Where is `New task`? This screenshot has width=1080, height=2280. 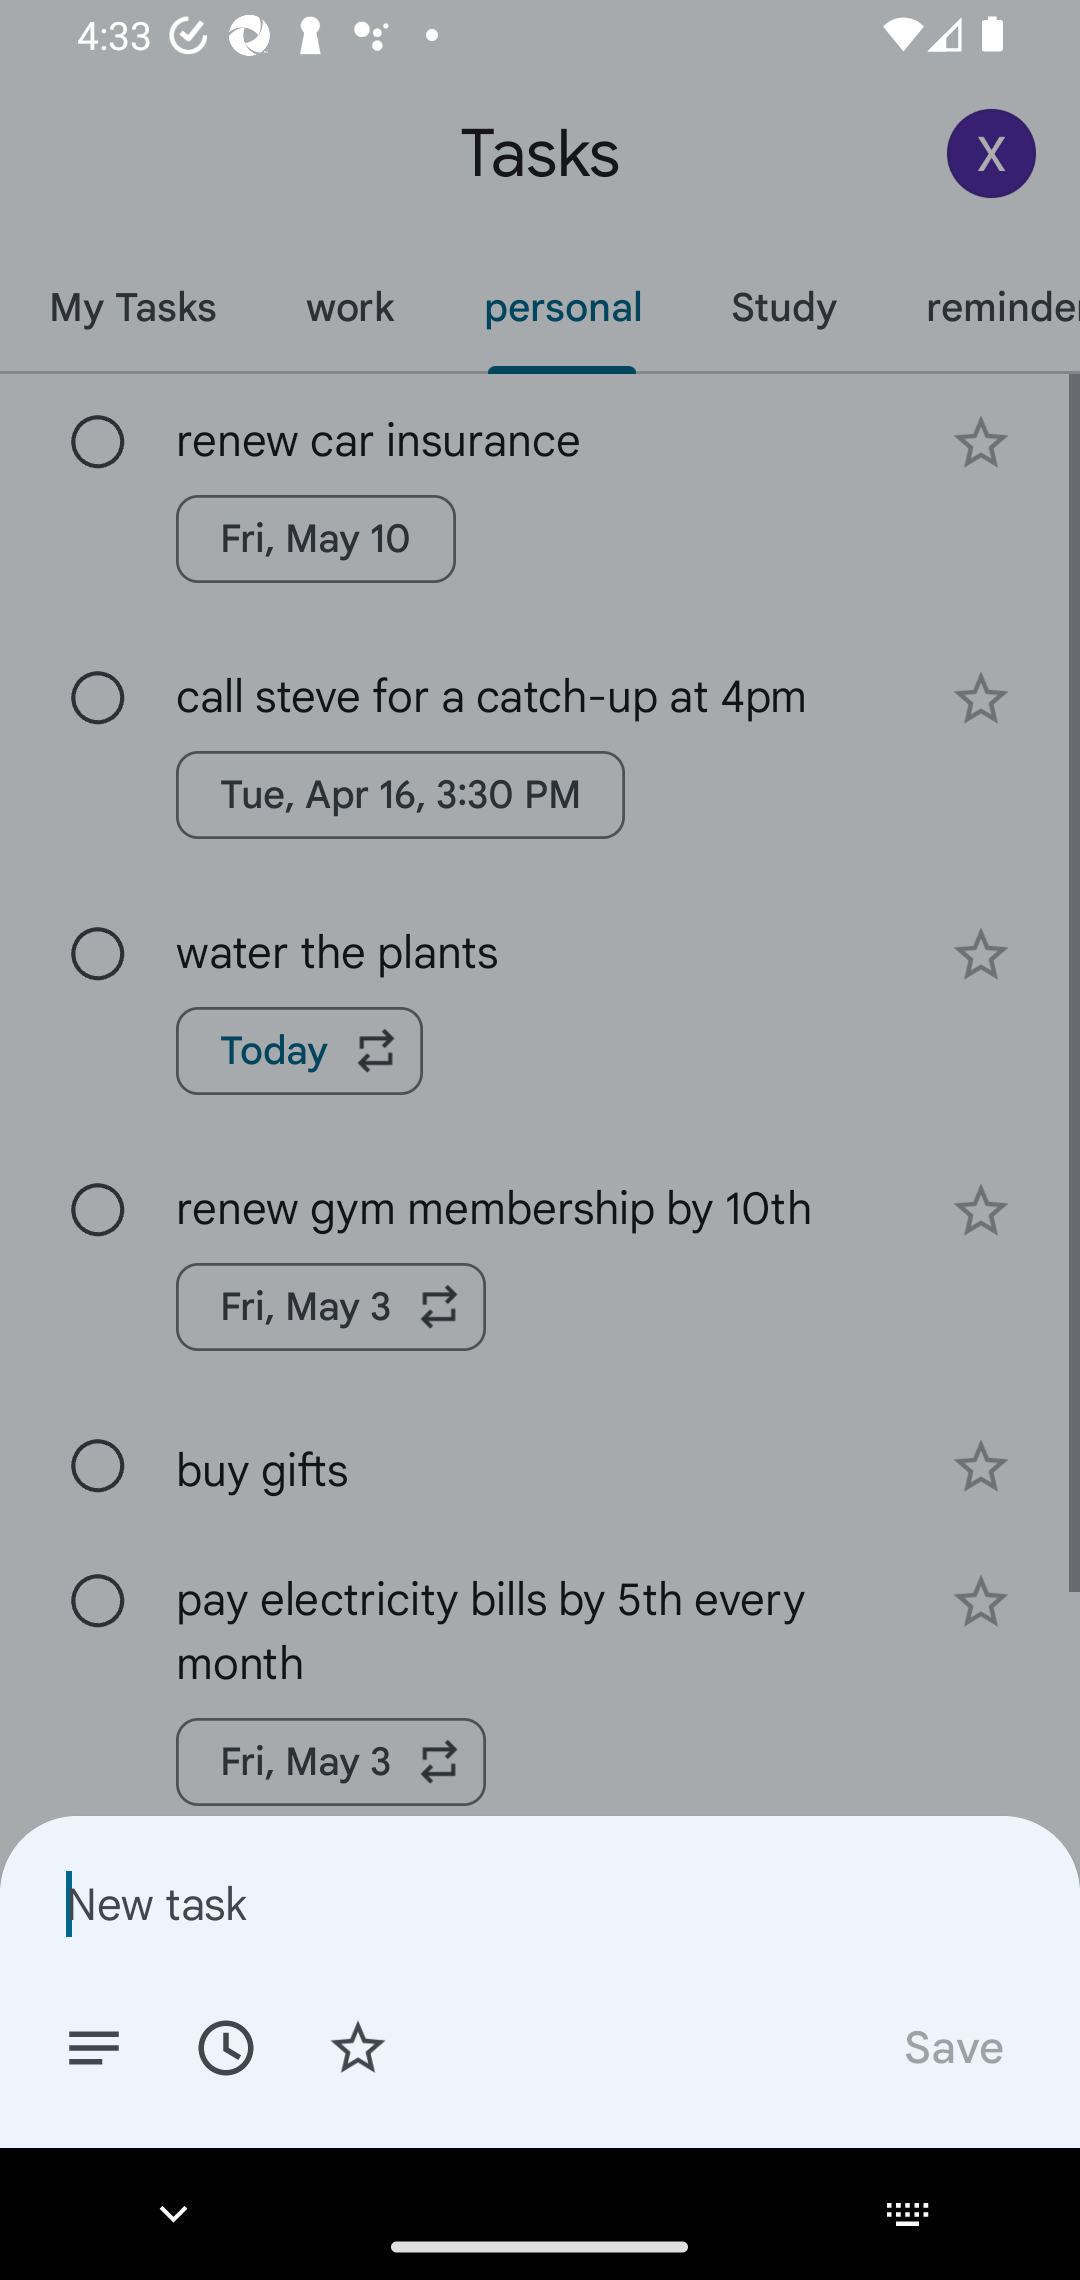 New task is located at coordinates (540, 1903).